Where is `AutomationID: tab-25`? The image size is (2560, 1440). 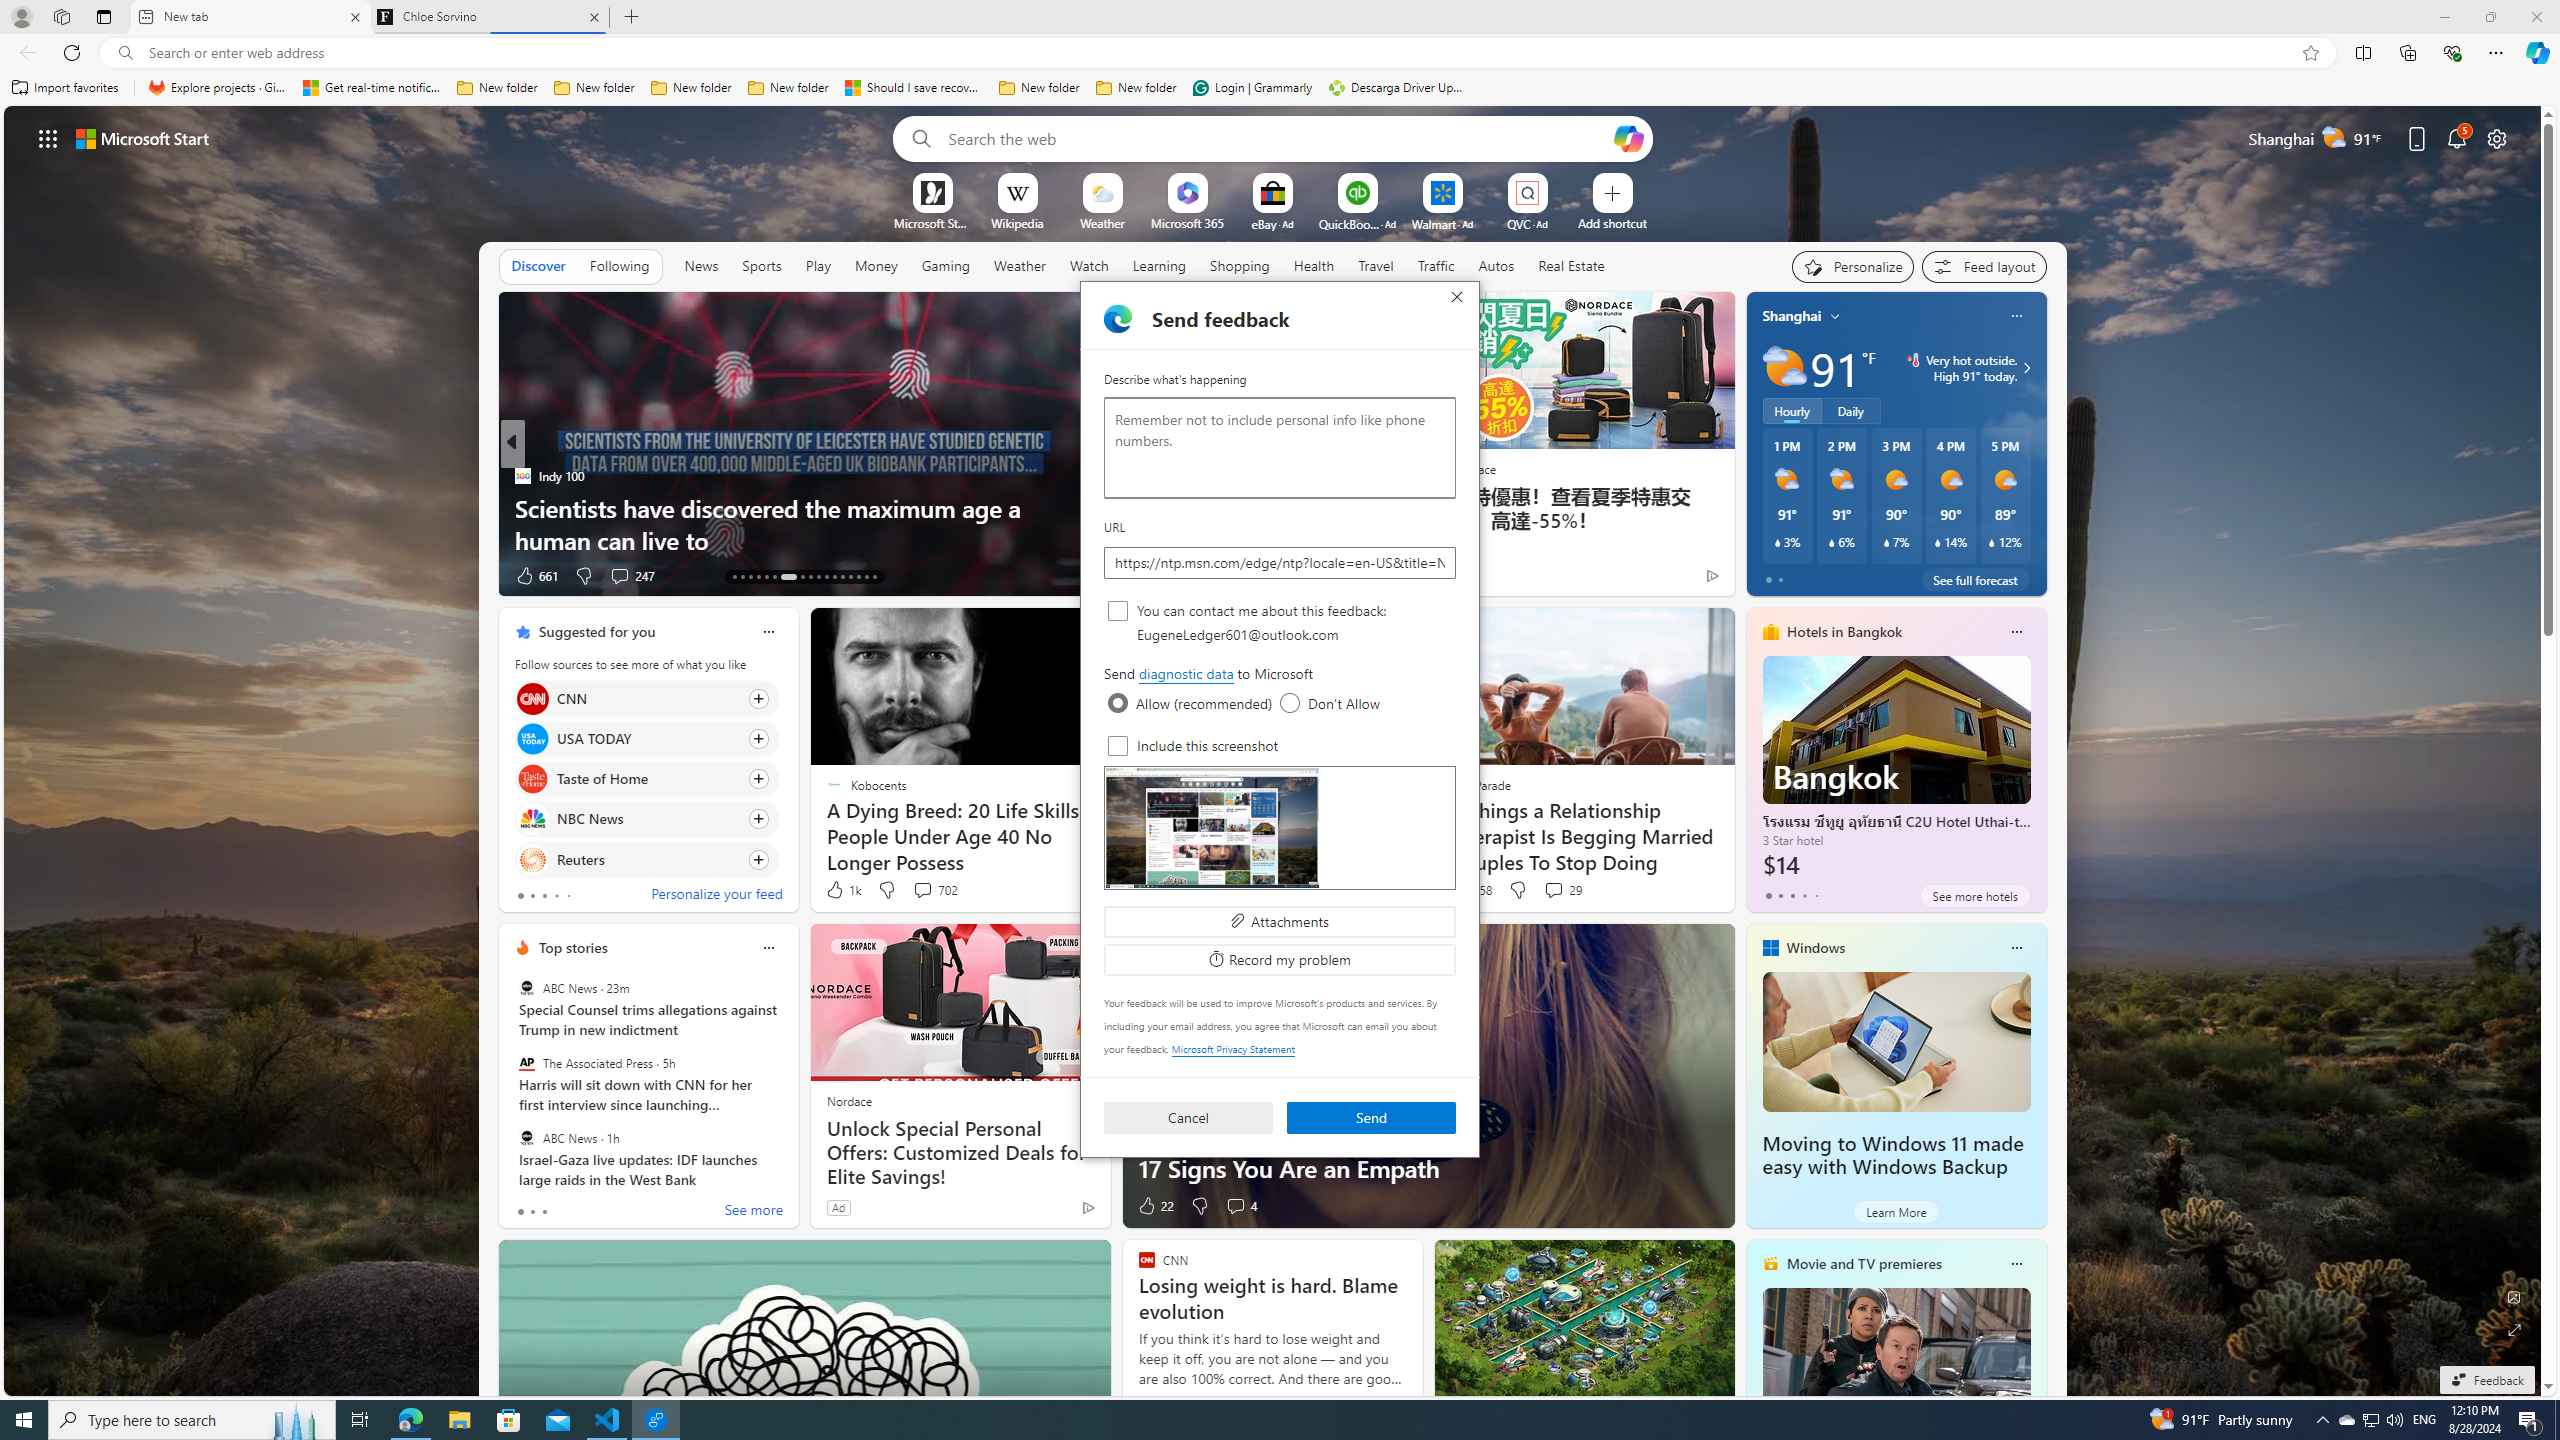 AutomationID: tab-25 is located at coordinates (842, 577).